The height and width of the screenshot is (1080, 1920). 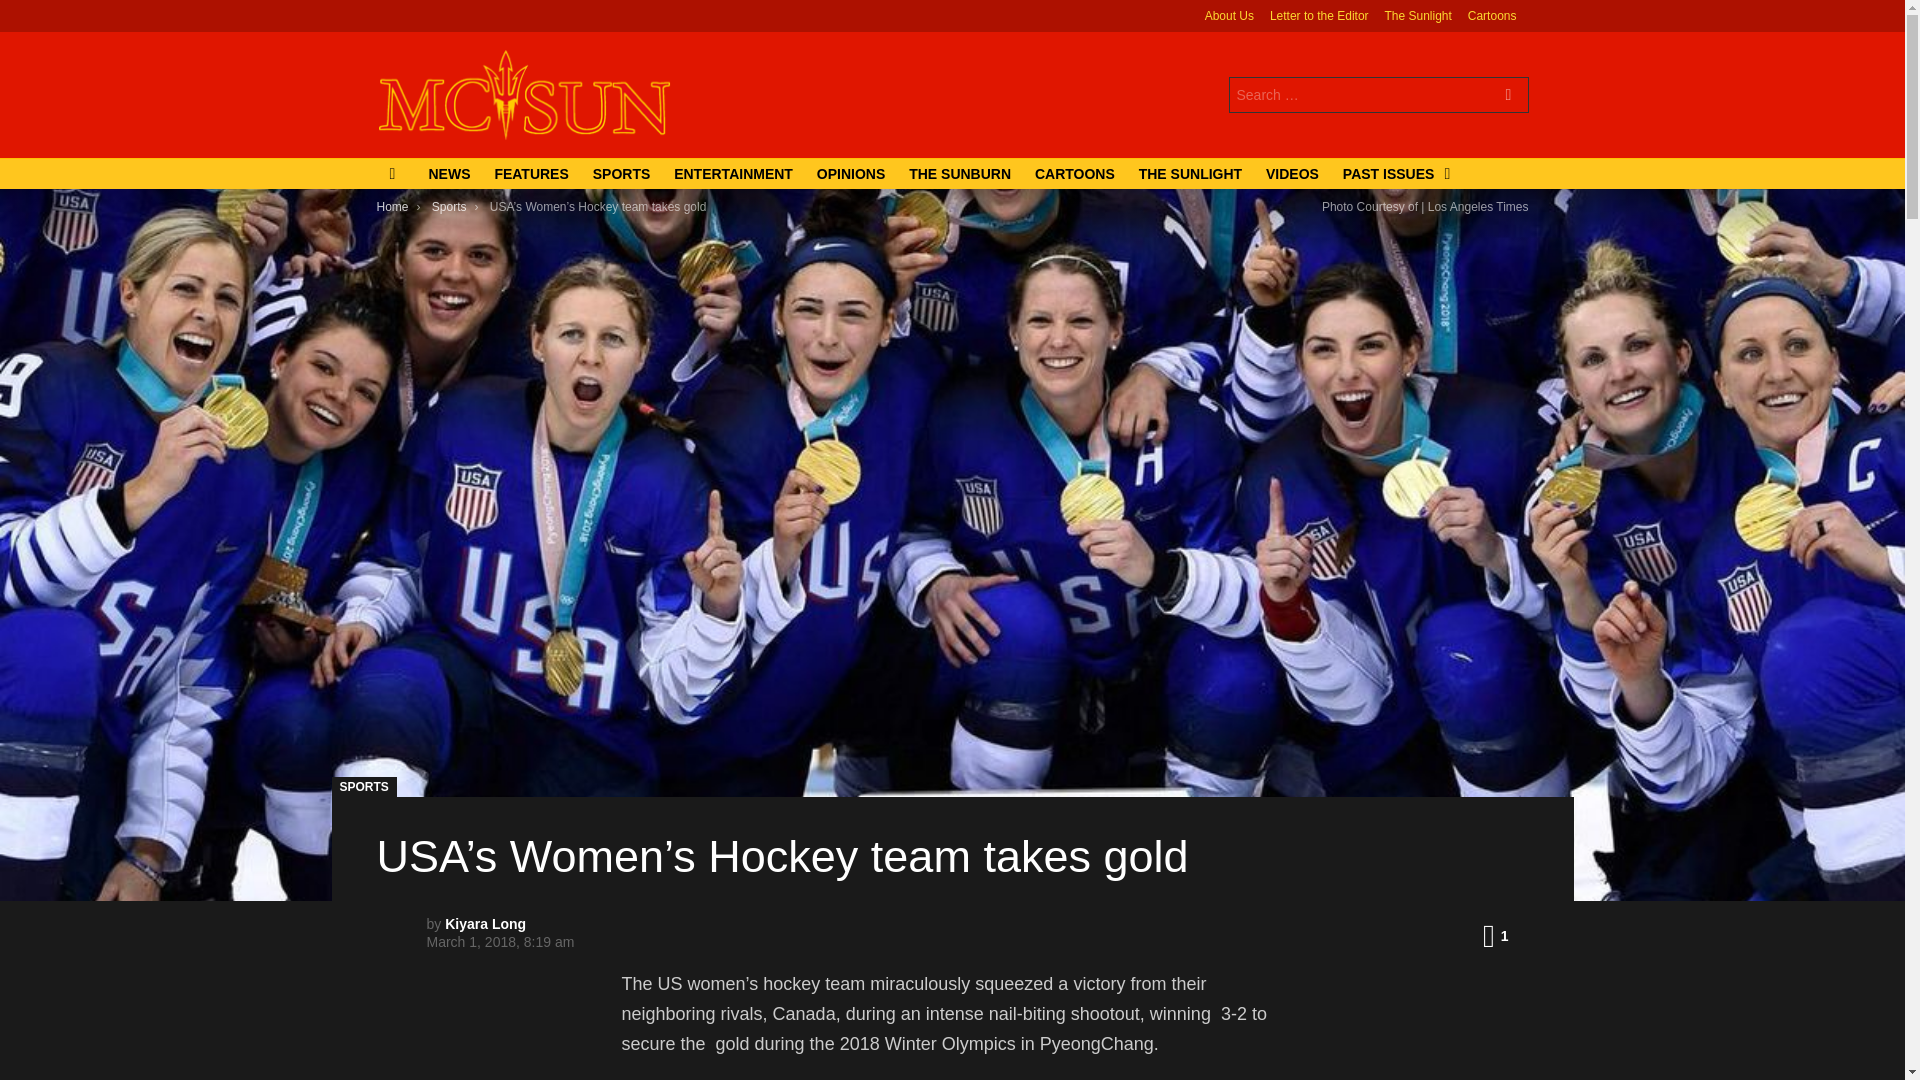 What do you see at coordinates (622, 174) in the screenshot?
I see `SPORTS` at bounding box center [622, 174].